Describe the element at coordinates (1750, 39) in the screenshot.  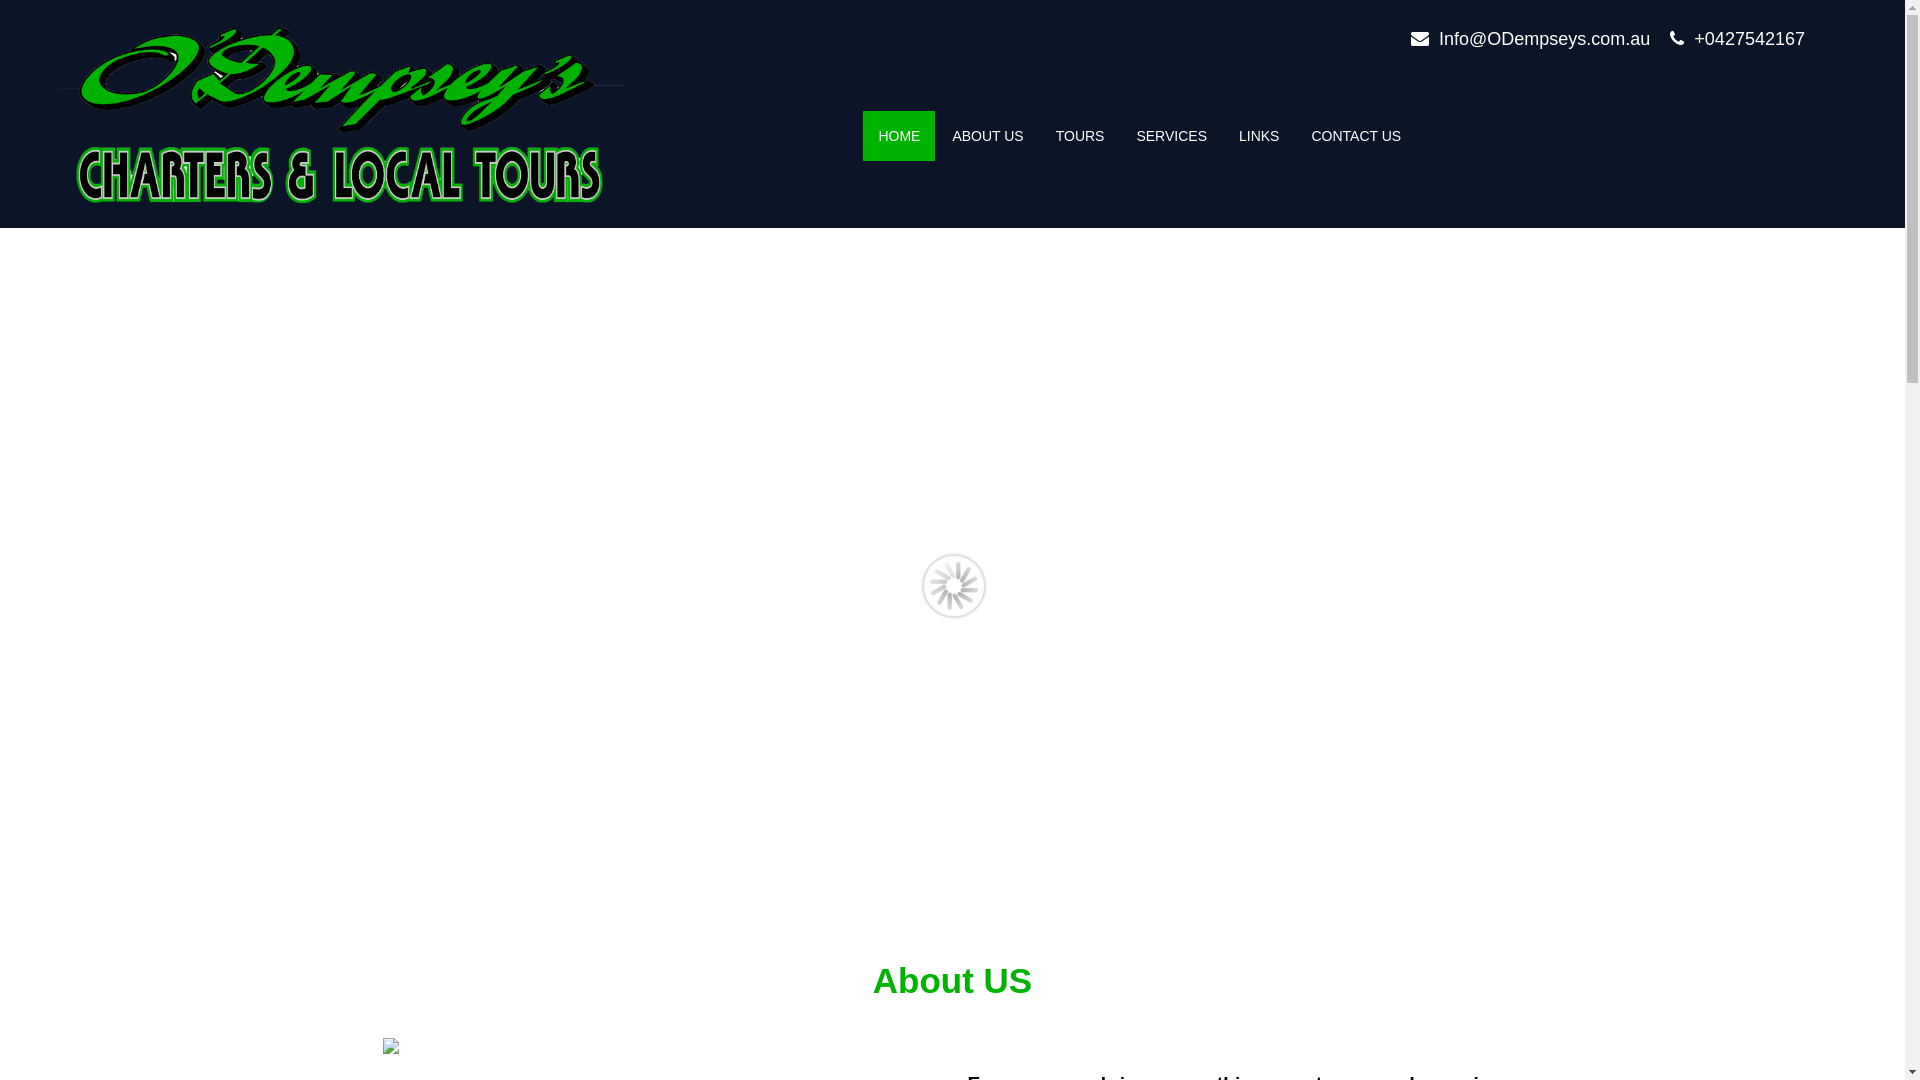
I see `+0427542167` at that location.